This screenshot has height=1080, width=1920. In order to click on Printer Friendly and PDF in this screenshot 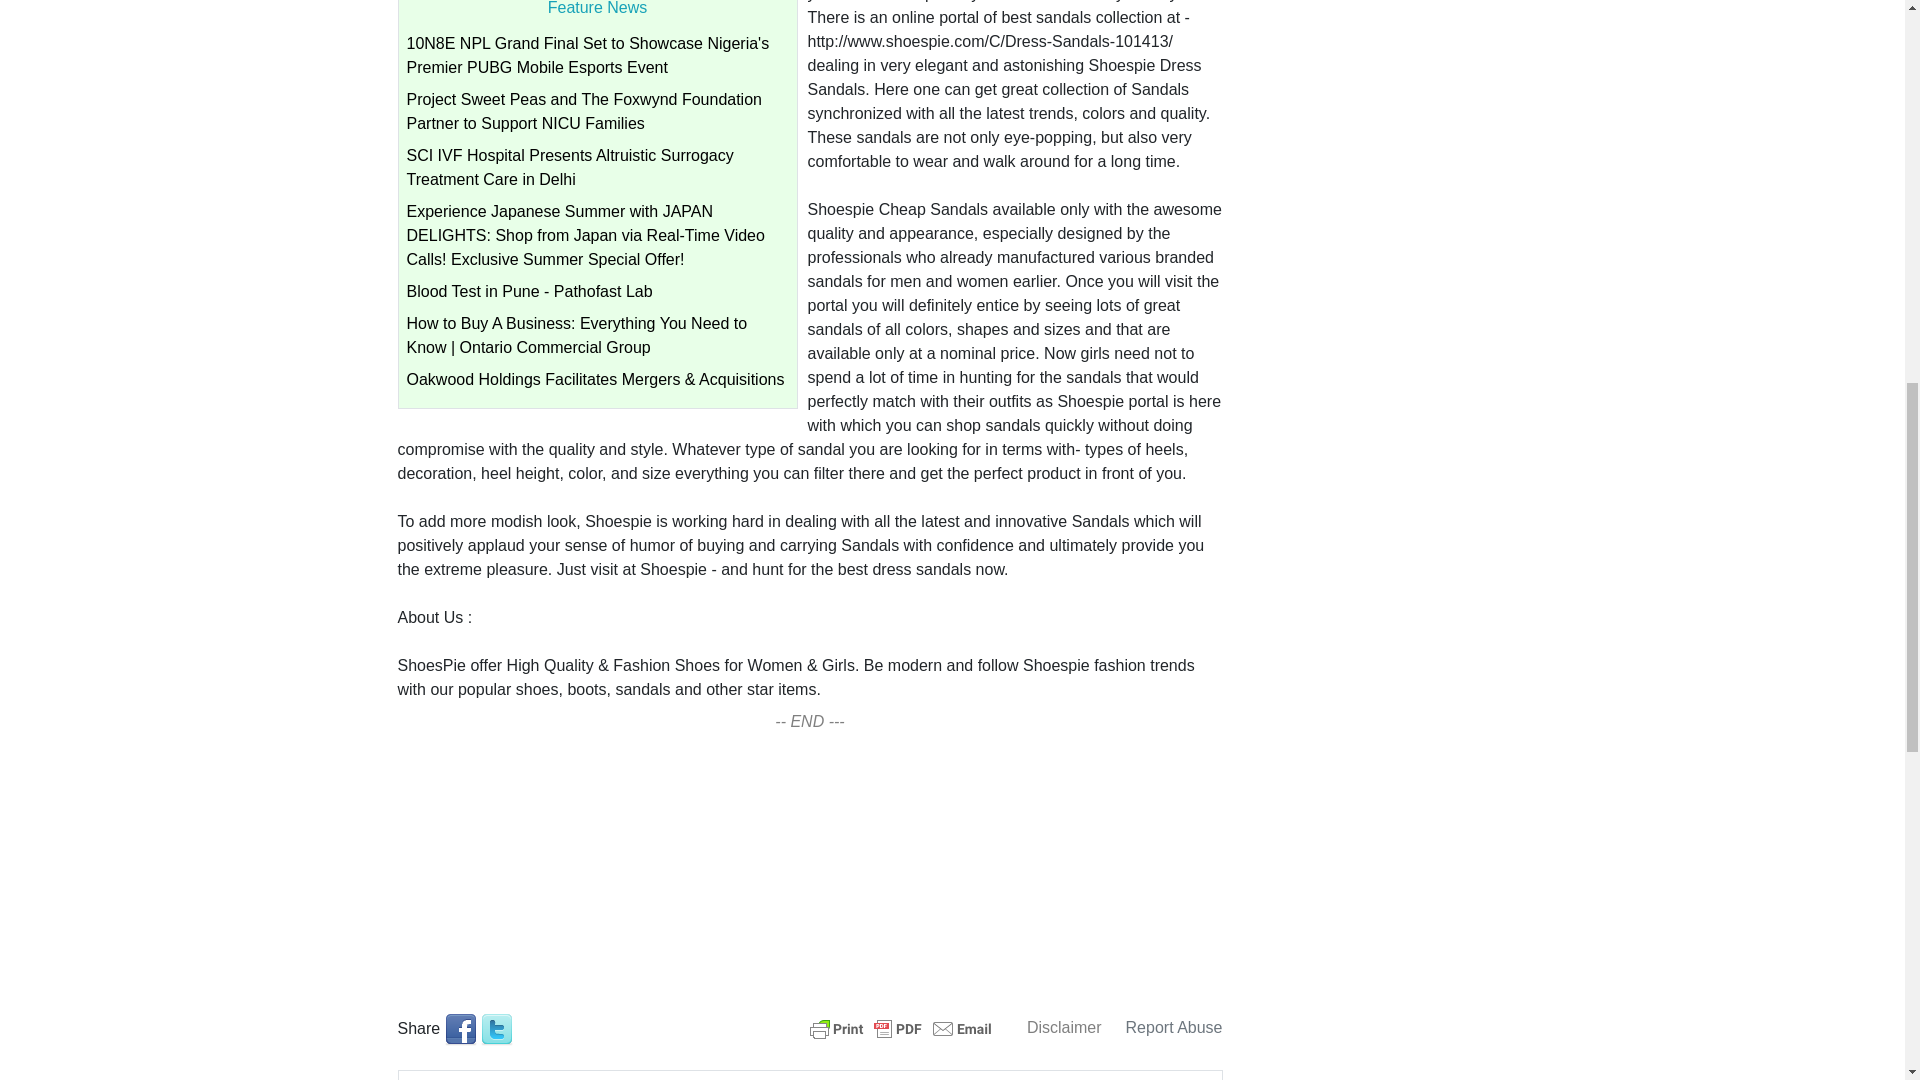, I will do `click(901, 1027)`.